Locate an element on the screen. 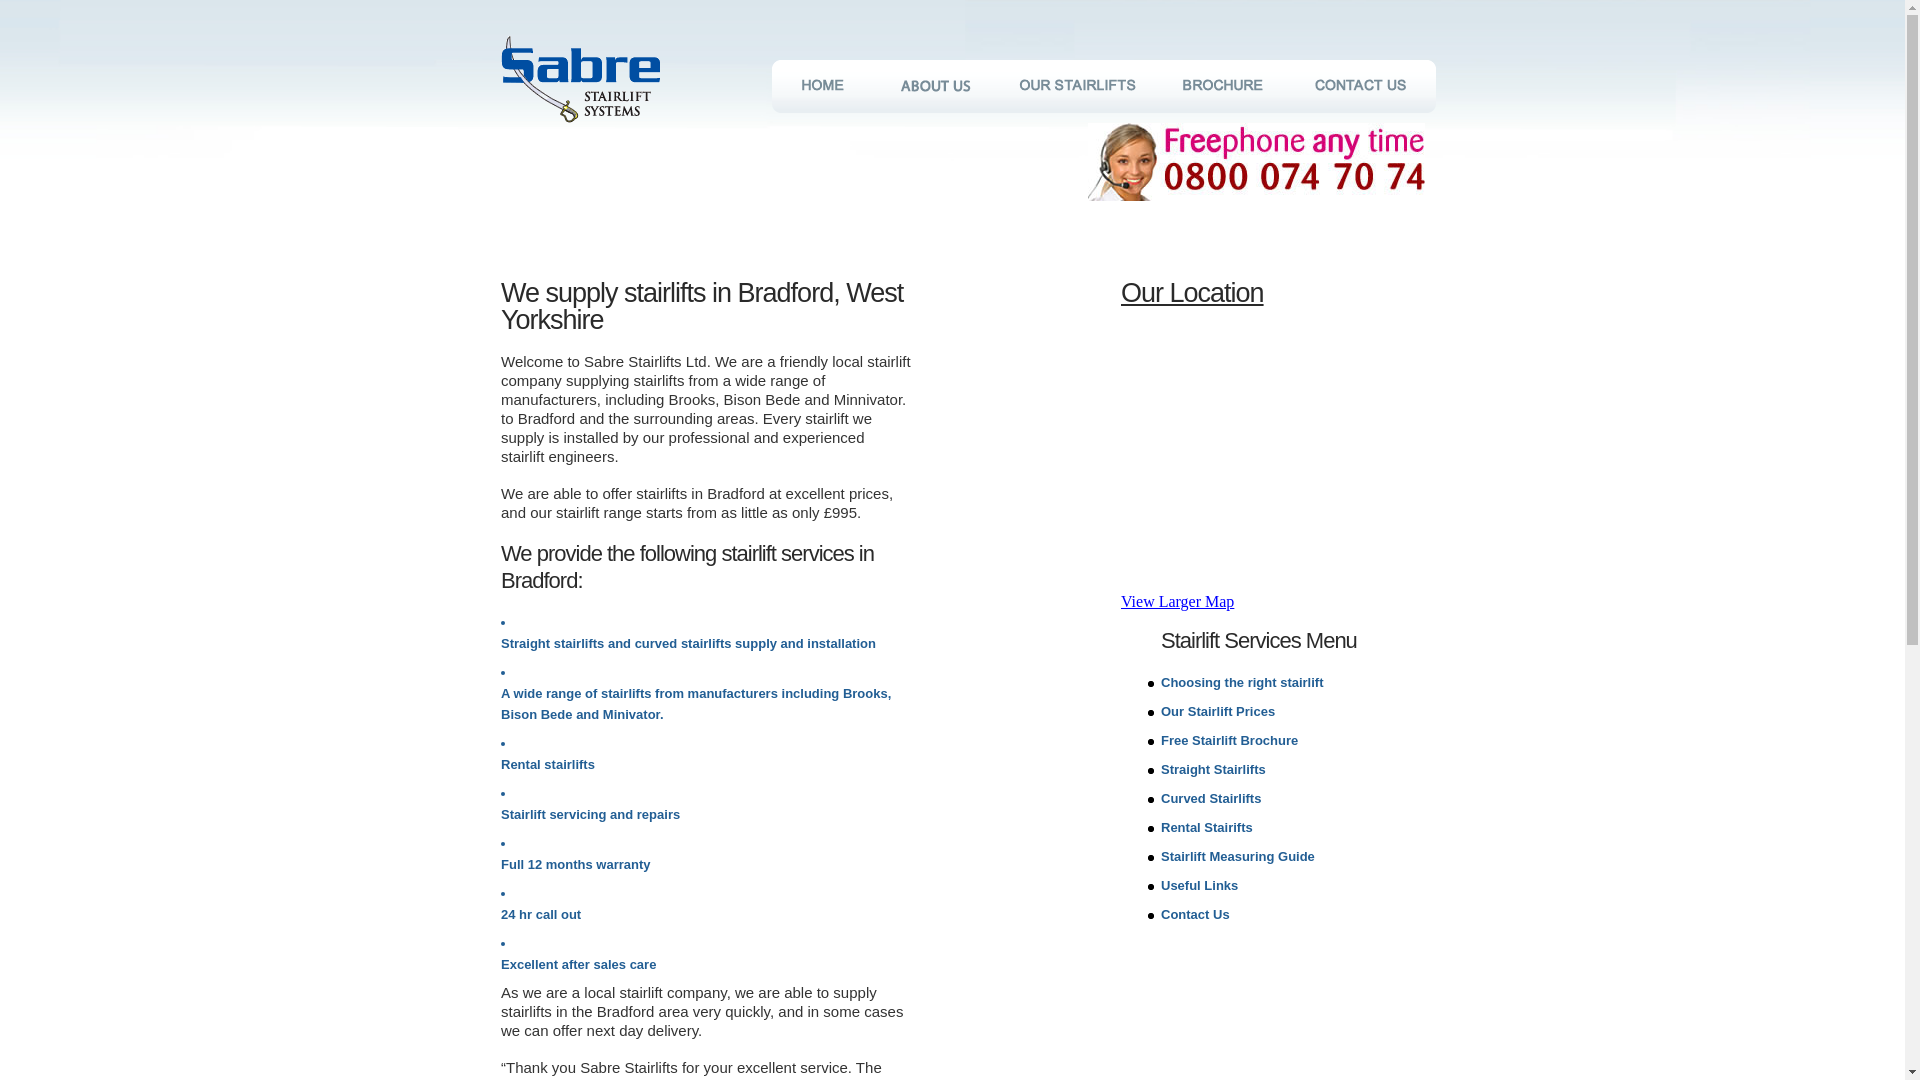 Image resolution: width=1920 pixels, height=1080 pixels. Curved Stairlifts is located at coordinates (1211, 798).